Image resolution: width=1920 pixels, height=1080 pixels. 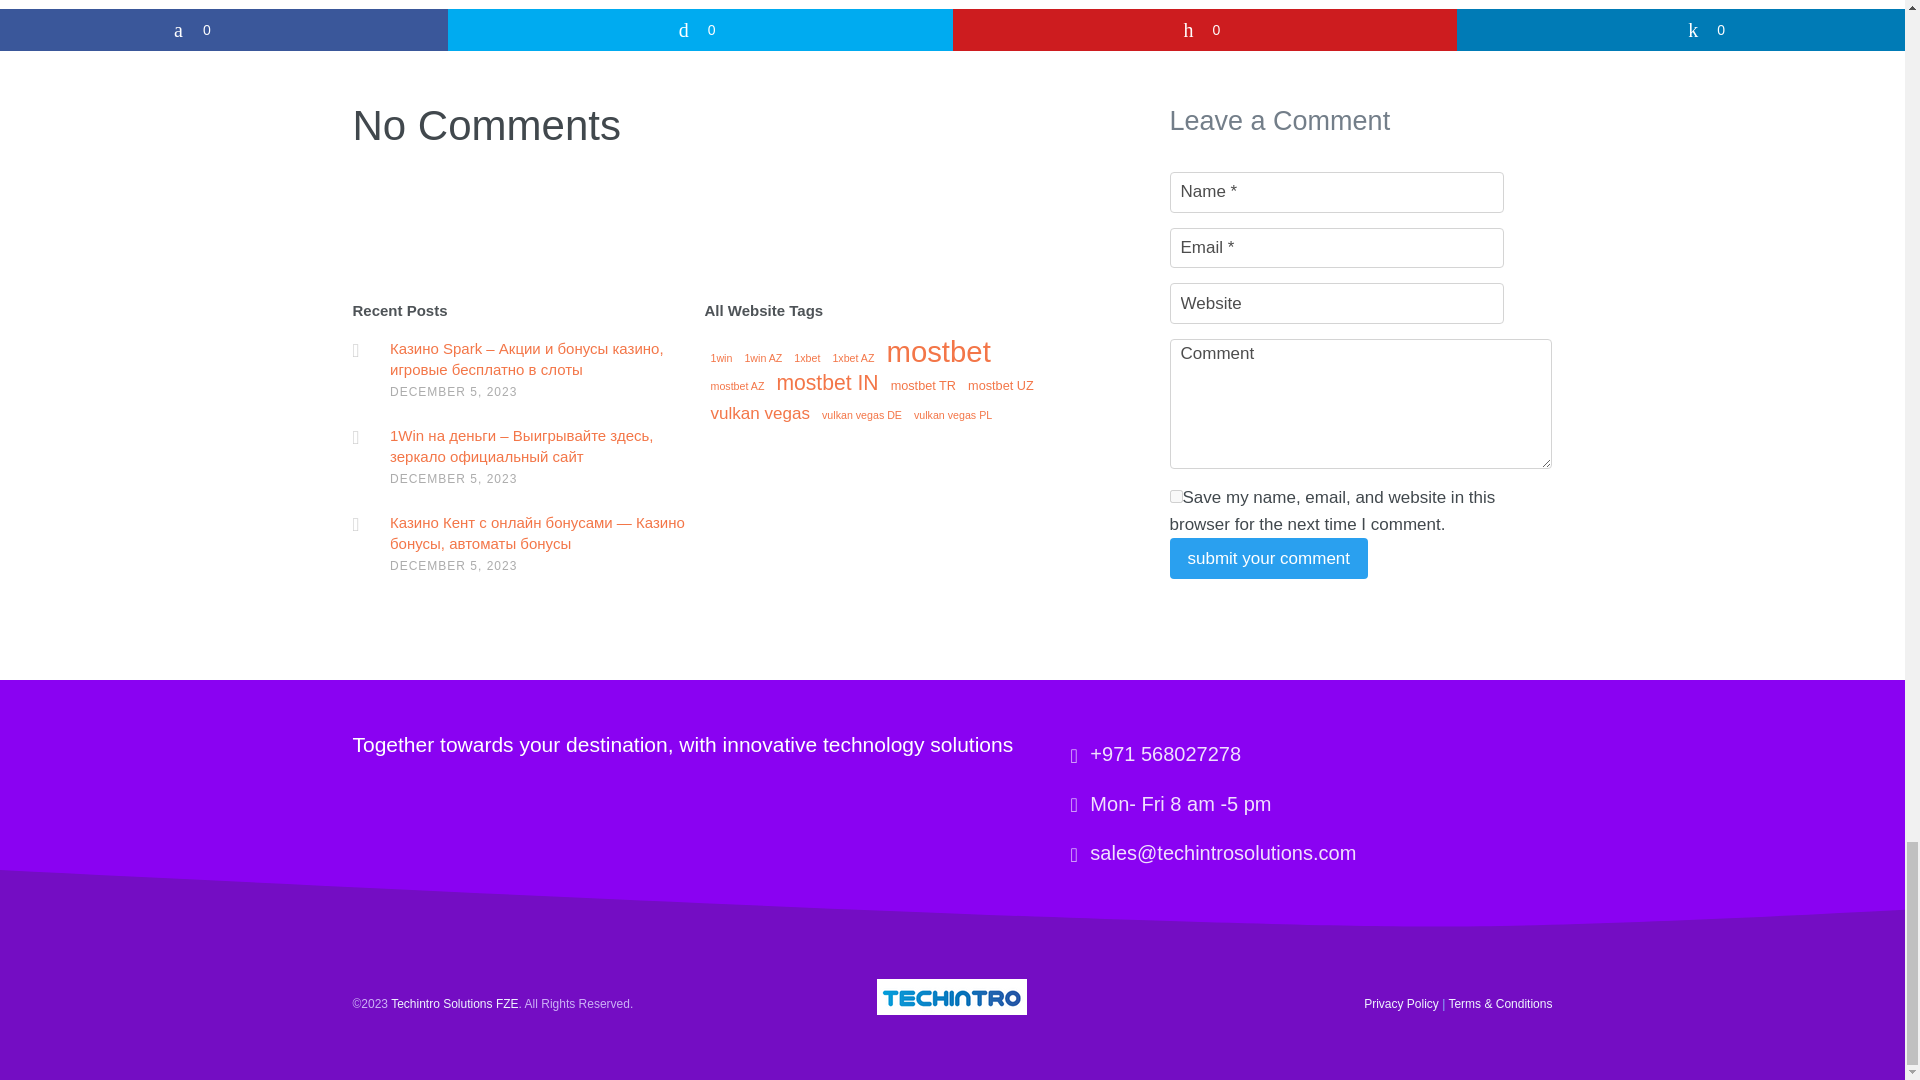 I want to click on SUBMIT YOUR COMMENT, so click(x=1268, y=558).